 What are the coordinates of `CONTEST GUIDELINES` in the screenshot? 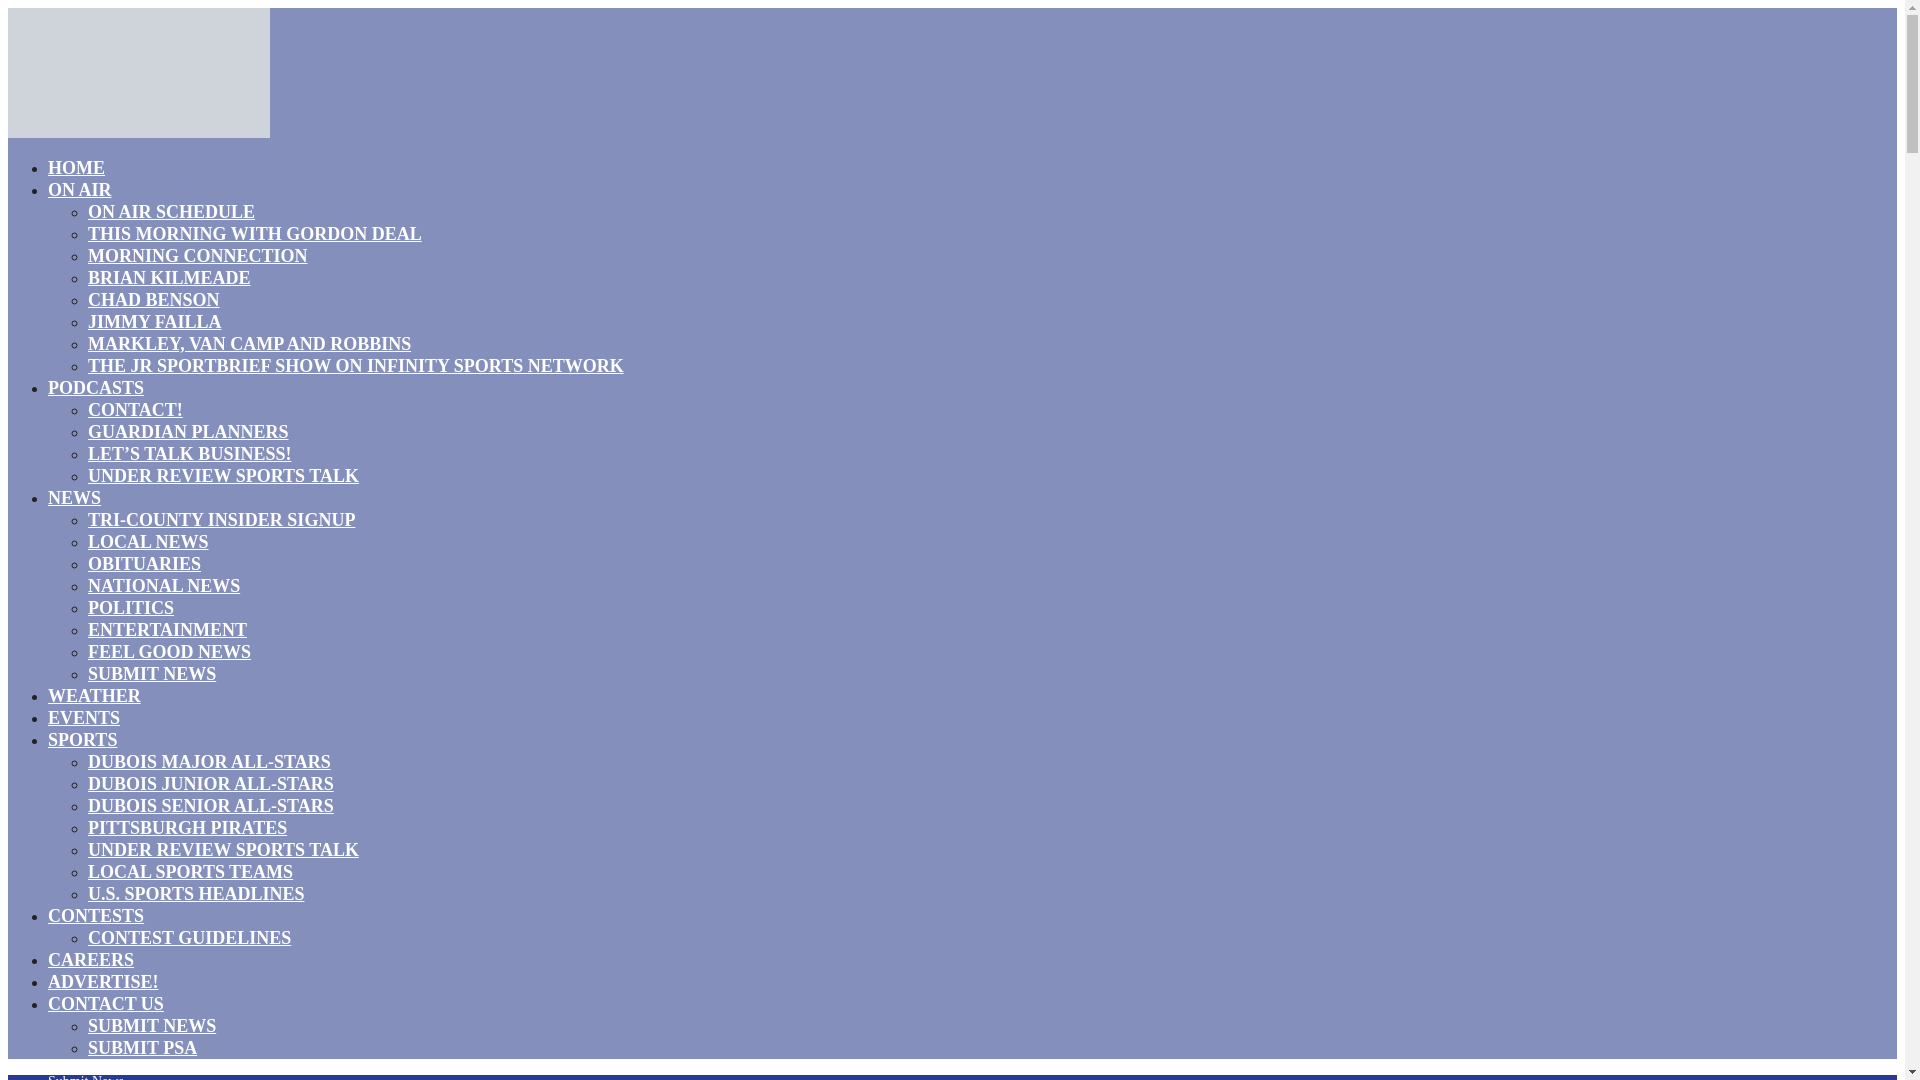 It's located at (190, 938).